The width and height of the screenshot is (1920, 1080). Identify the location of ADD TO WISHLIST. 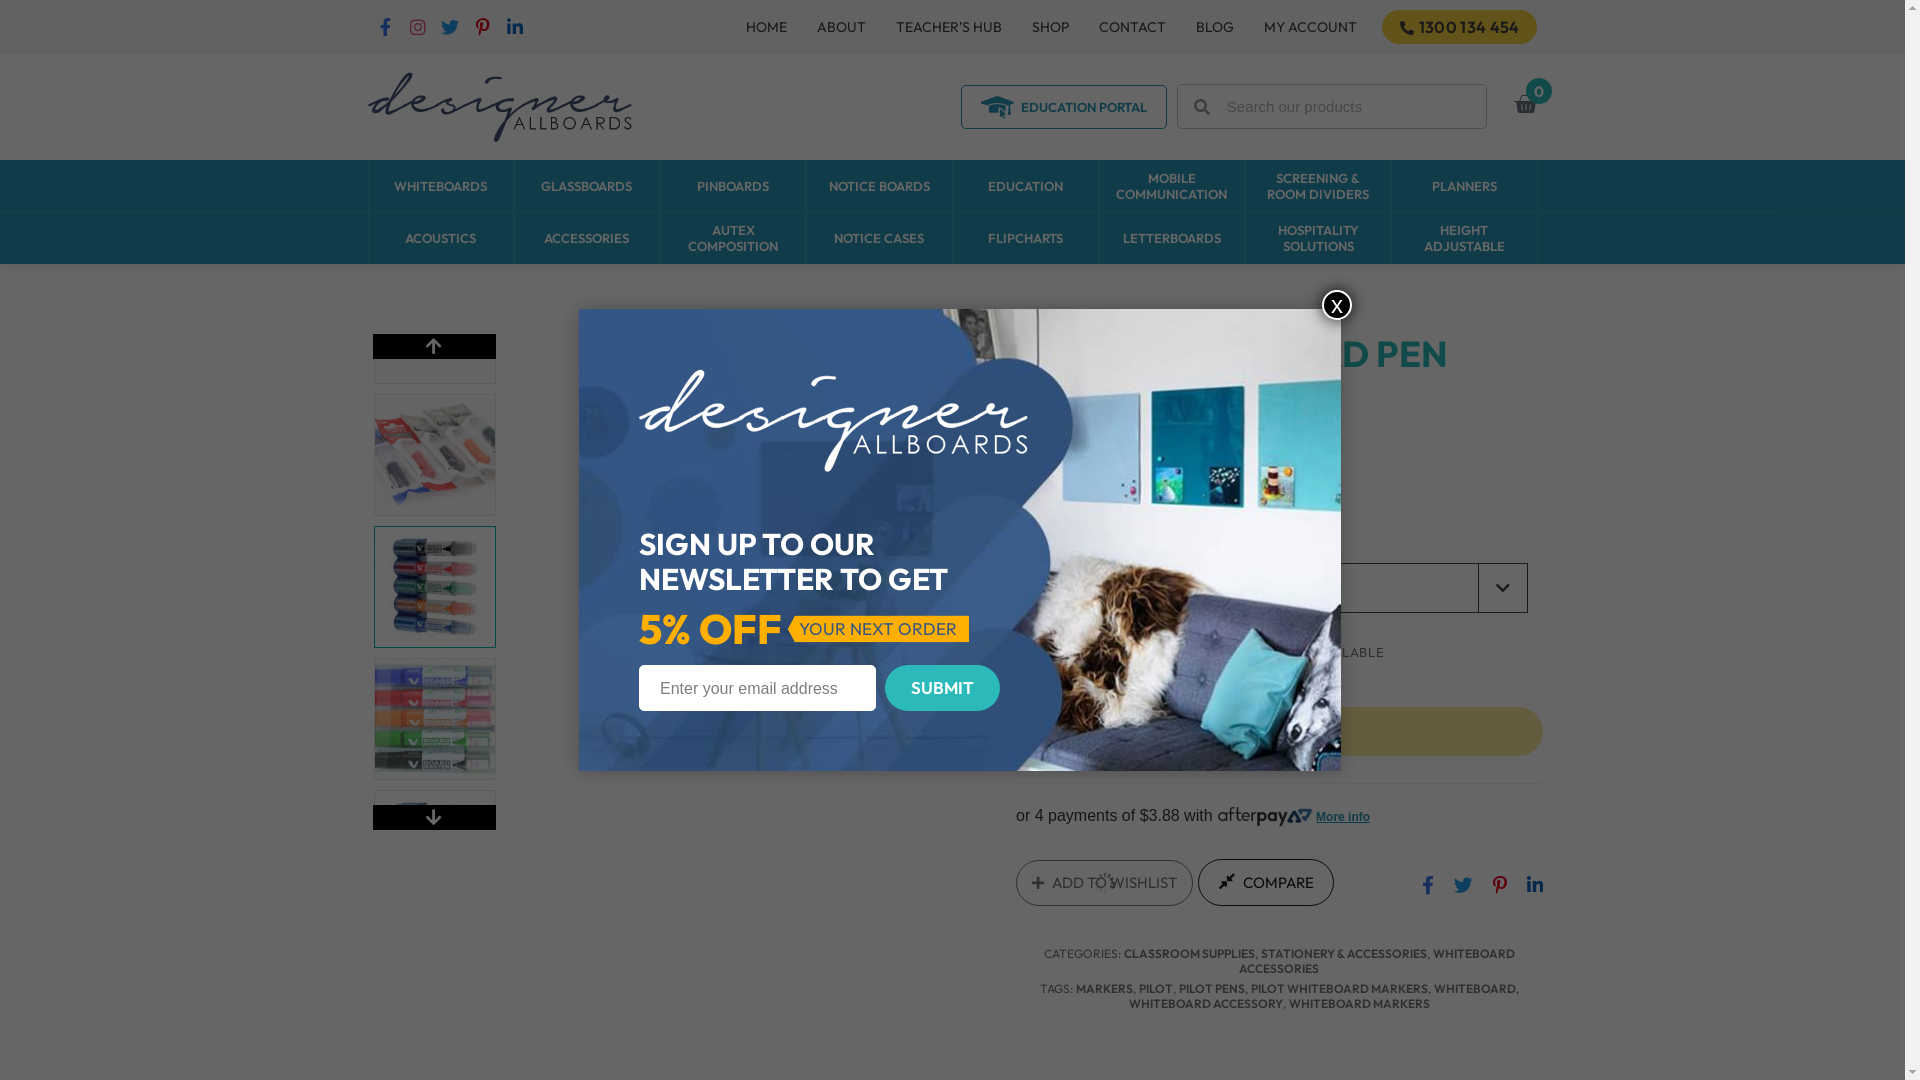
(1104, 882).